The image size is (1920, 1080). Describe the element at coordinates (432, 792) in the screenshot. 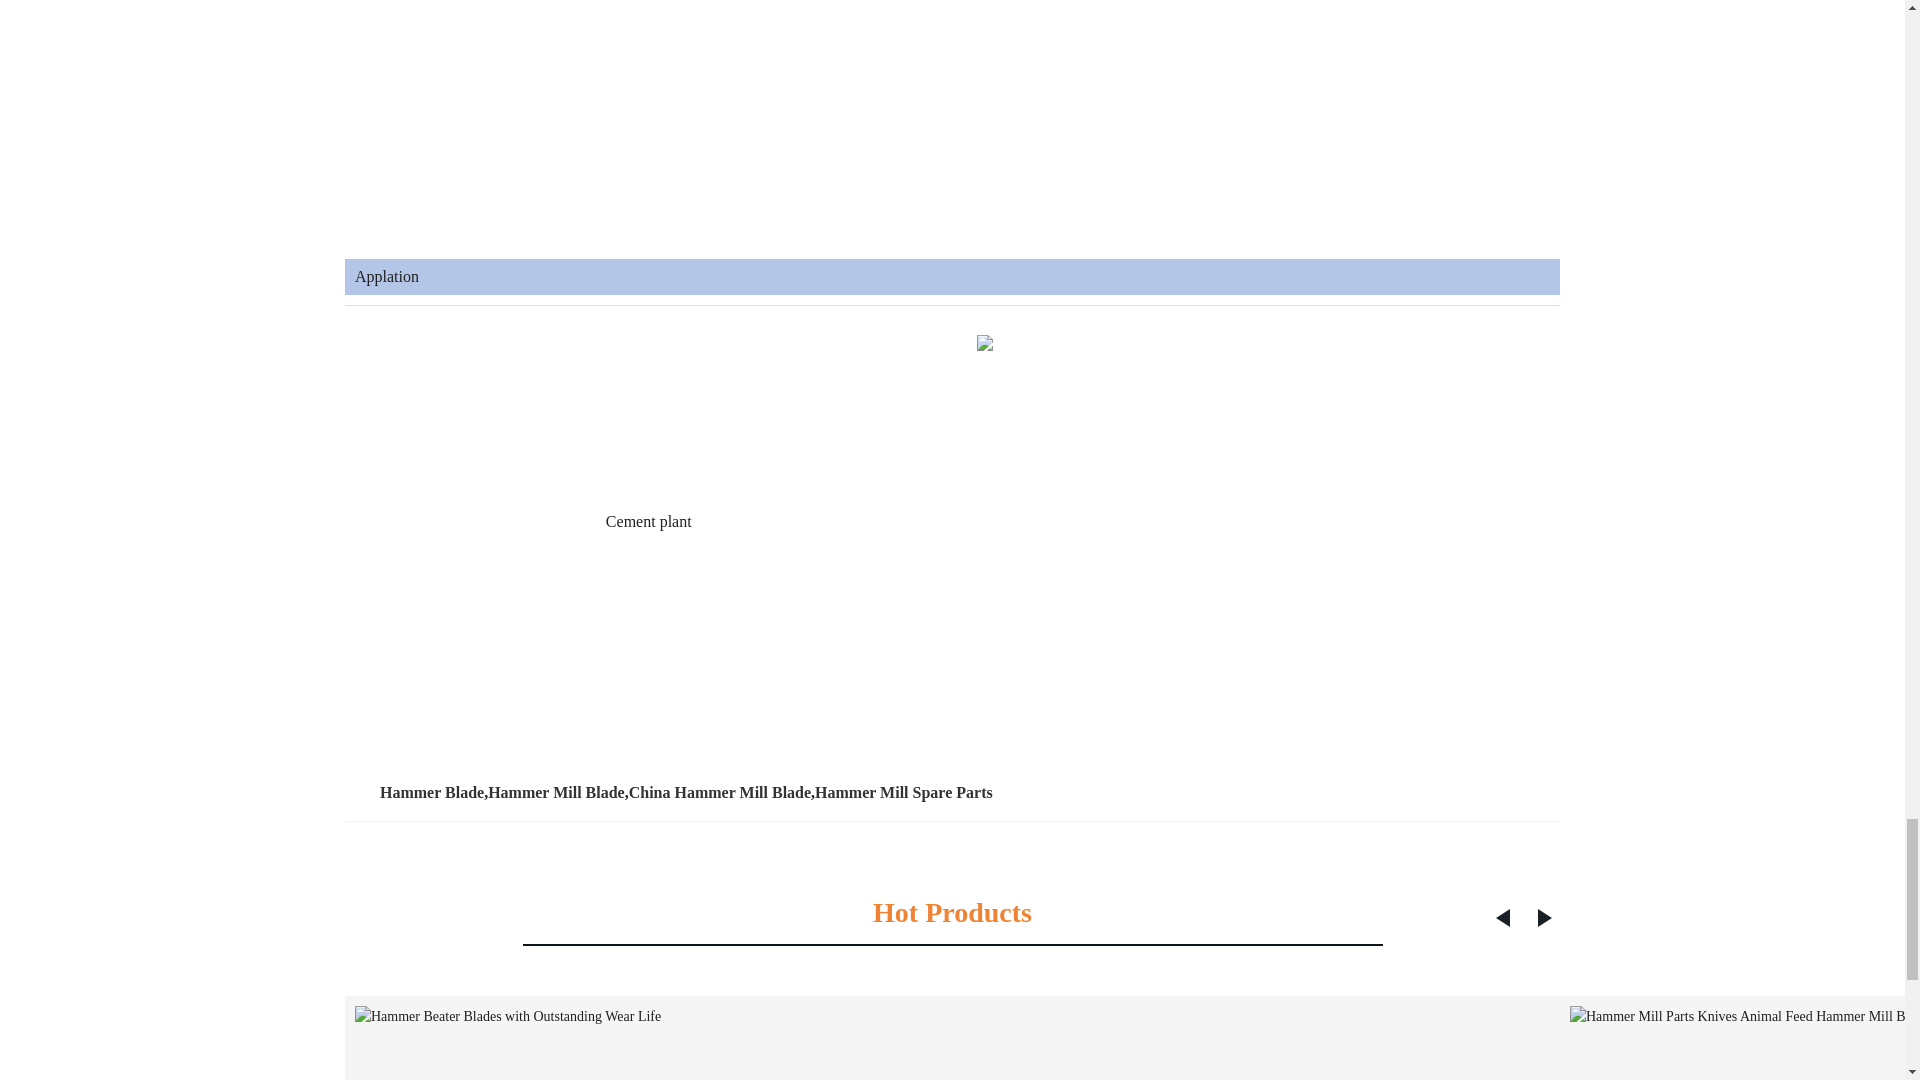

I see `Hammer Blade` at that location.